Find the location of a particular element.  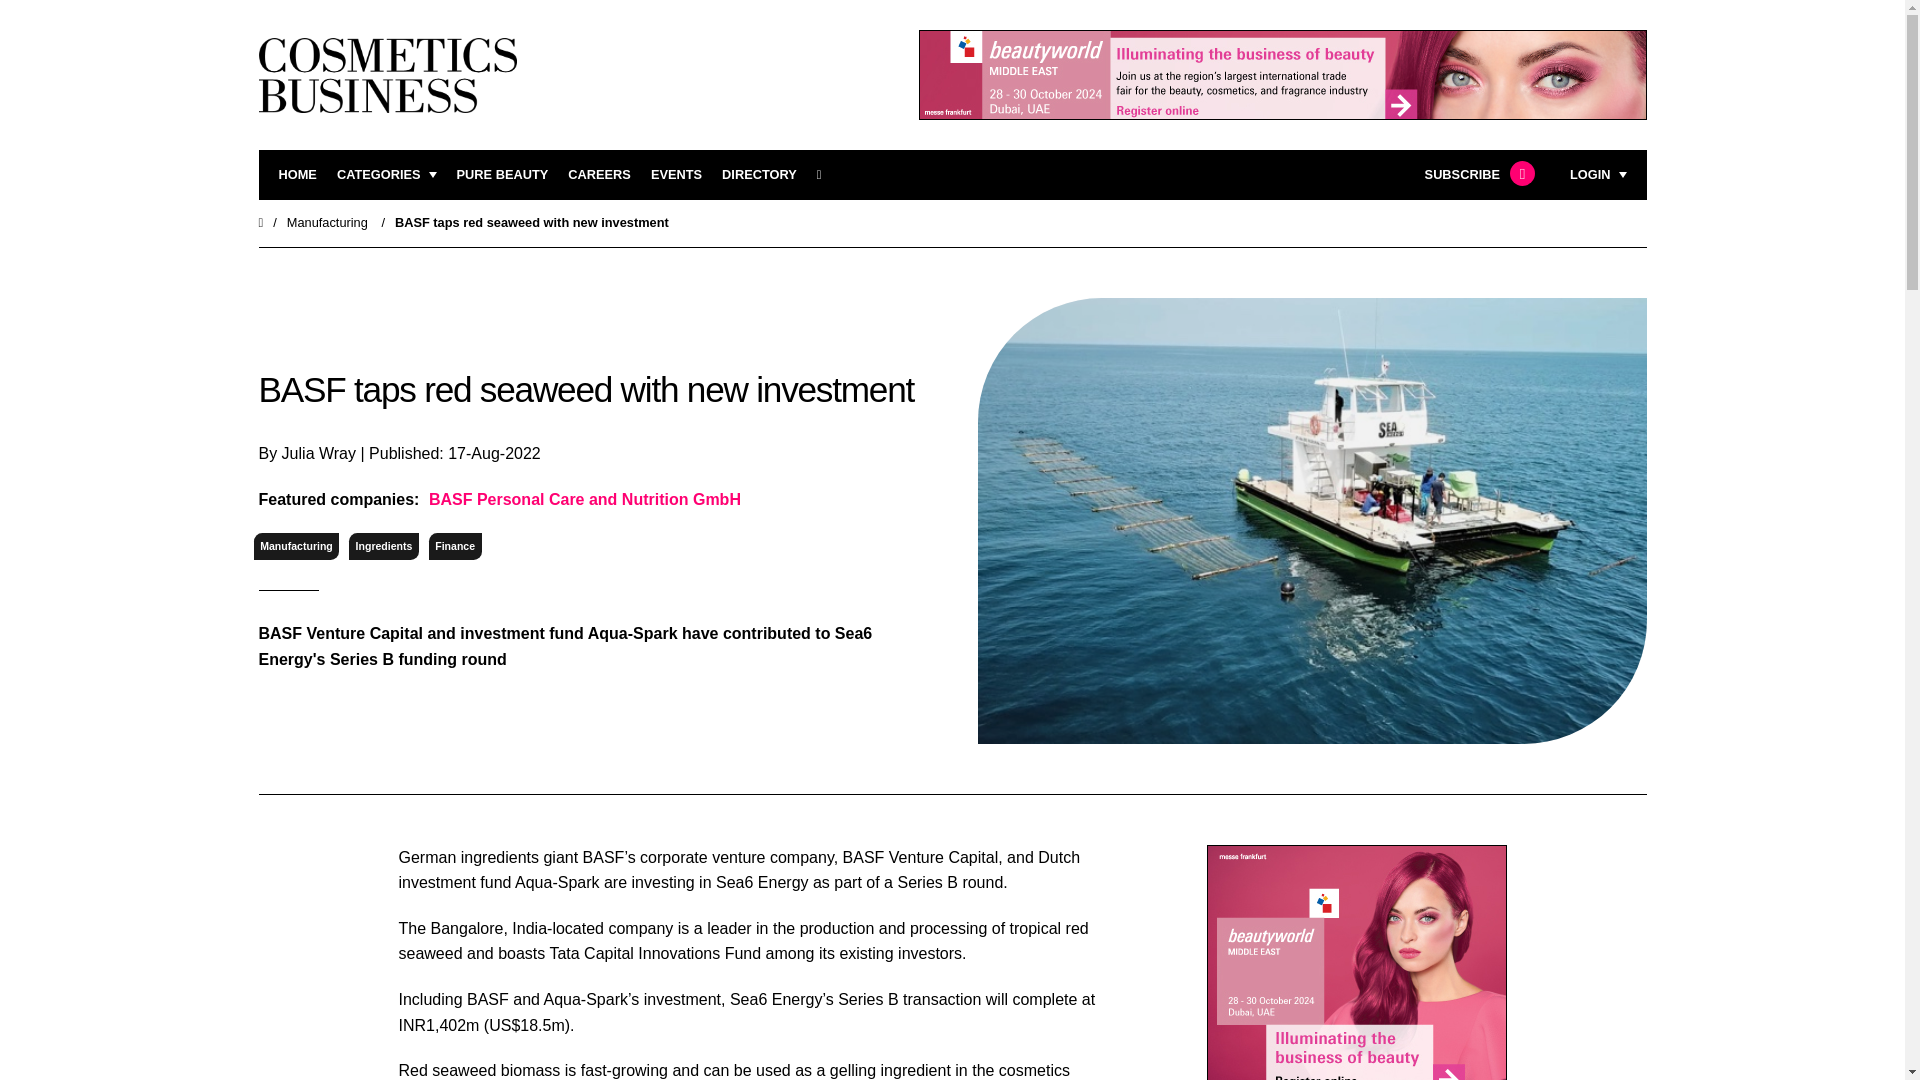

SEARCH is located at coordinates (826, 175).